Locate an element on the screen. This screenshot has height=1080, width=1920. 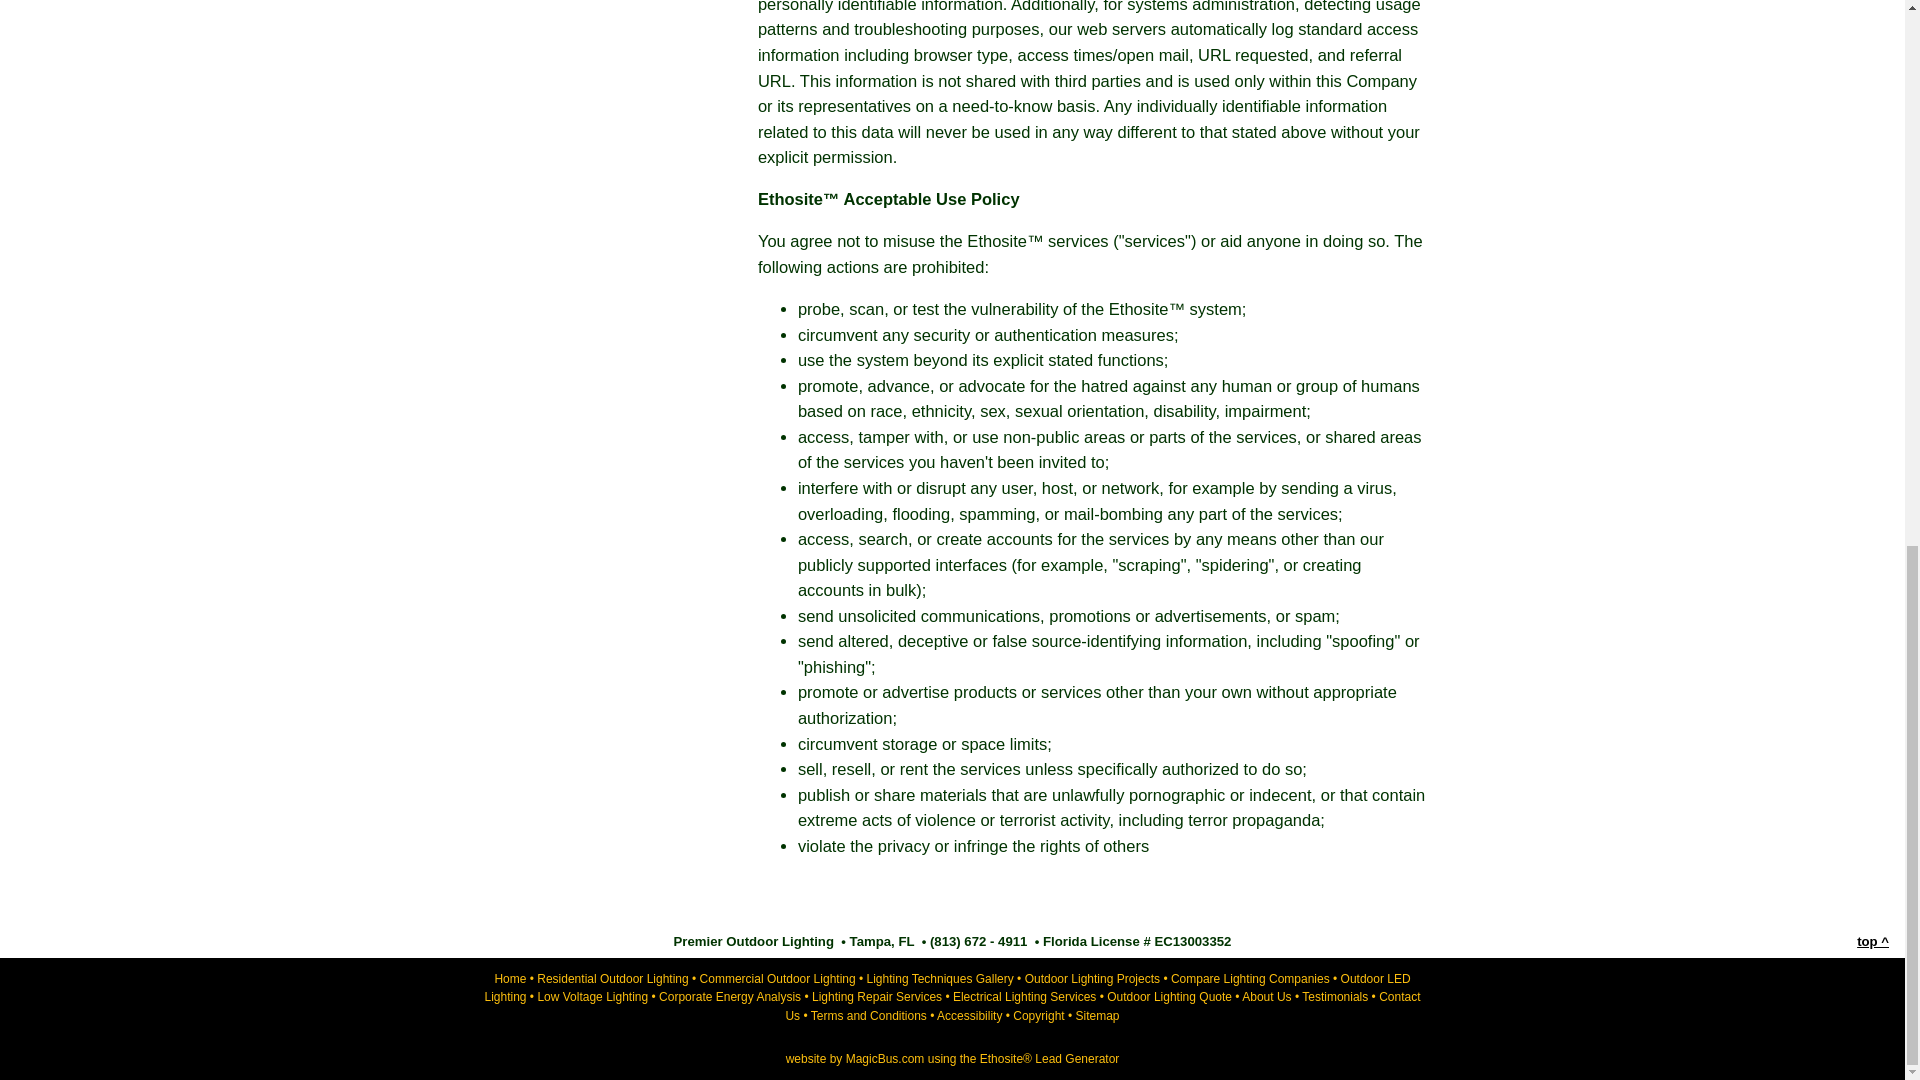
About Us is located at coordinates (1266, 997).